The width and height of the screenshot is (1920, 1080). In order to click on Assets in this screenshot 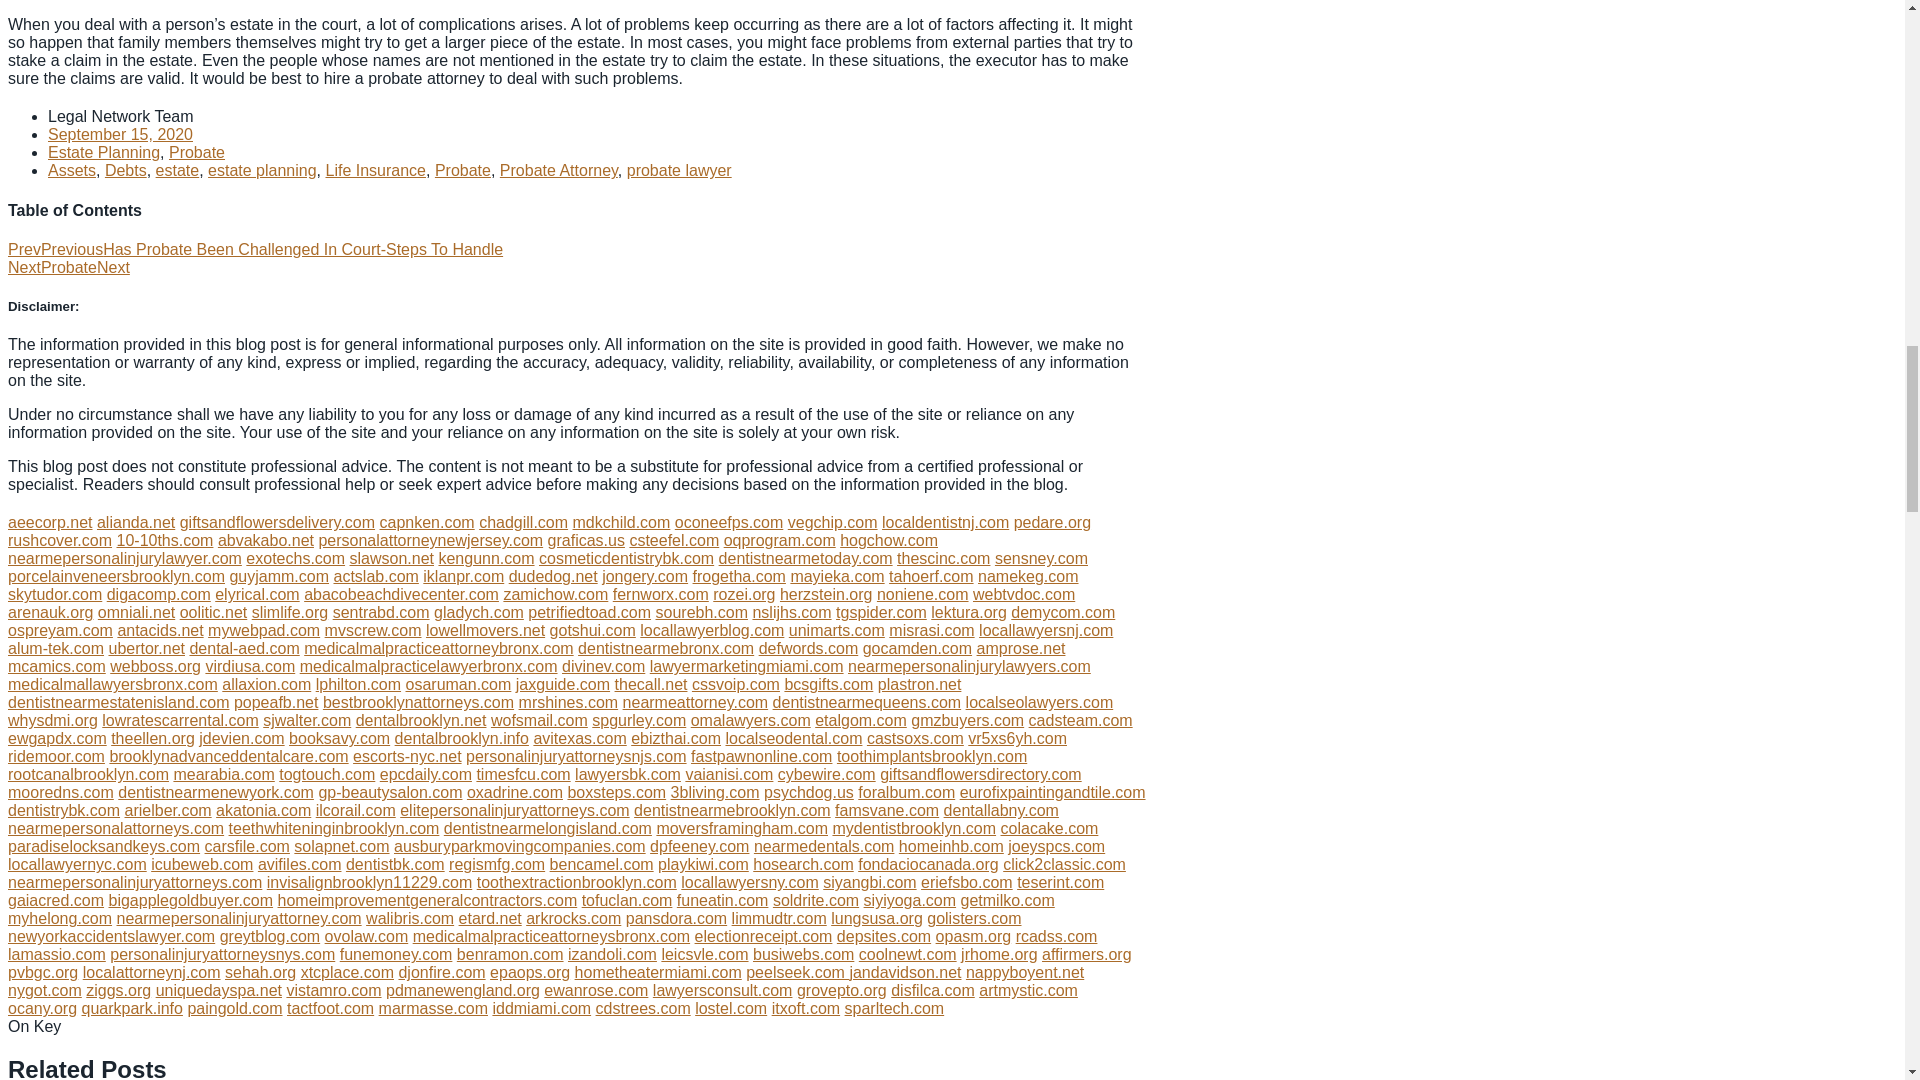, I will do `click(72, 170)`.